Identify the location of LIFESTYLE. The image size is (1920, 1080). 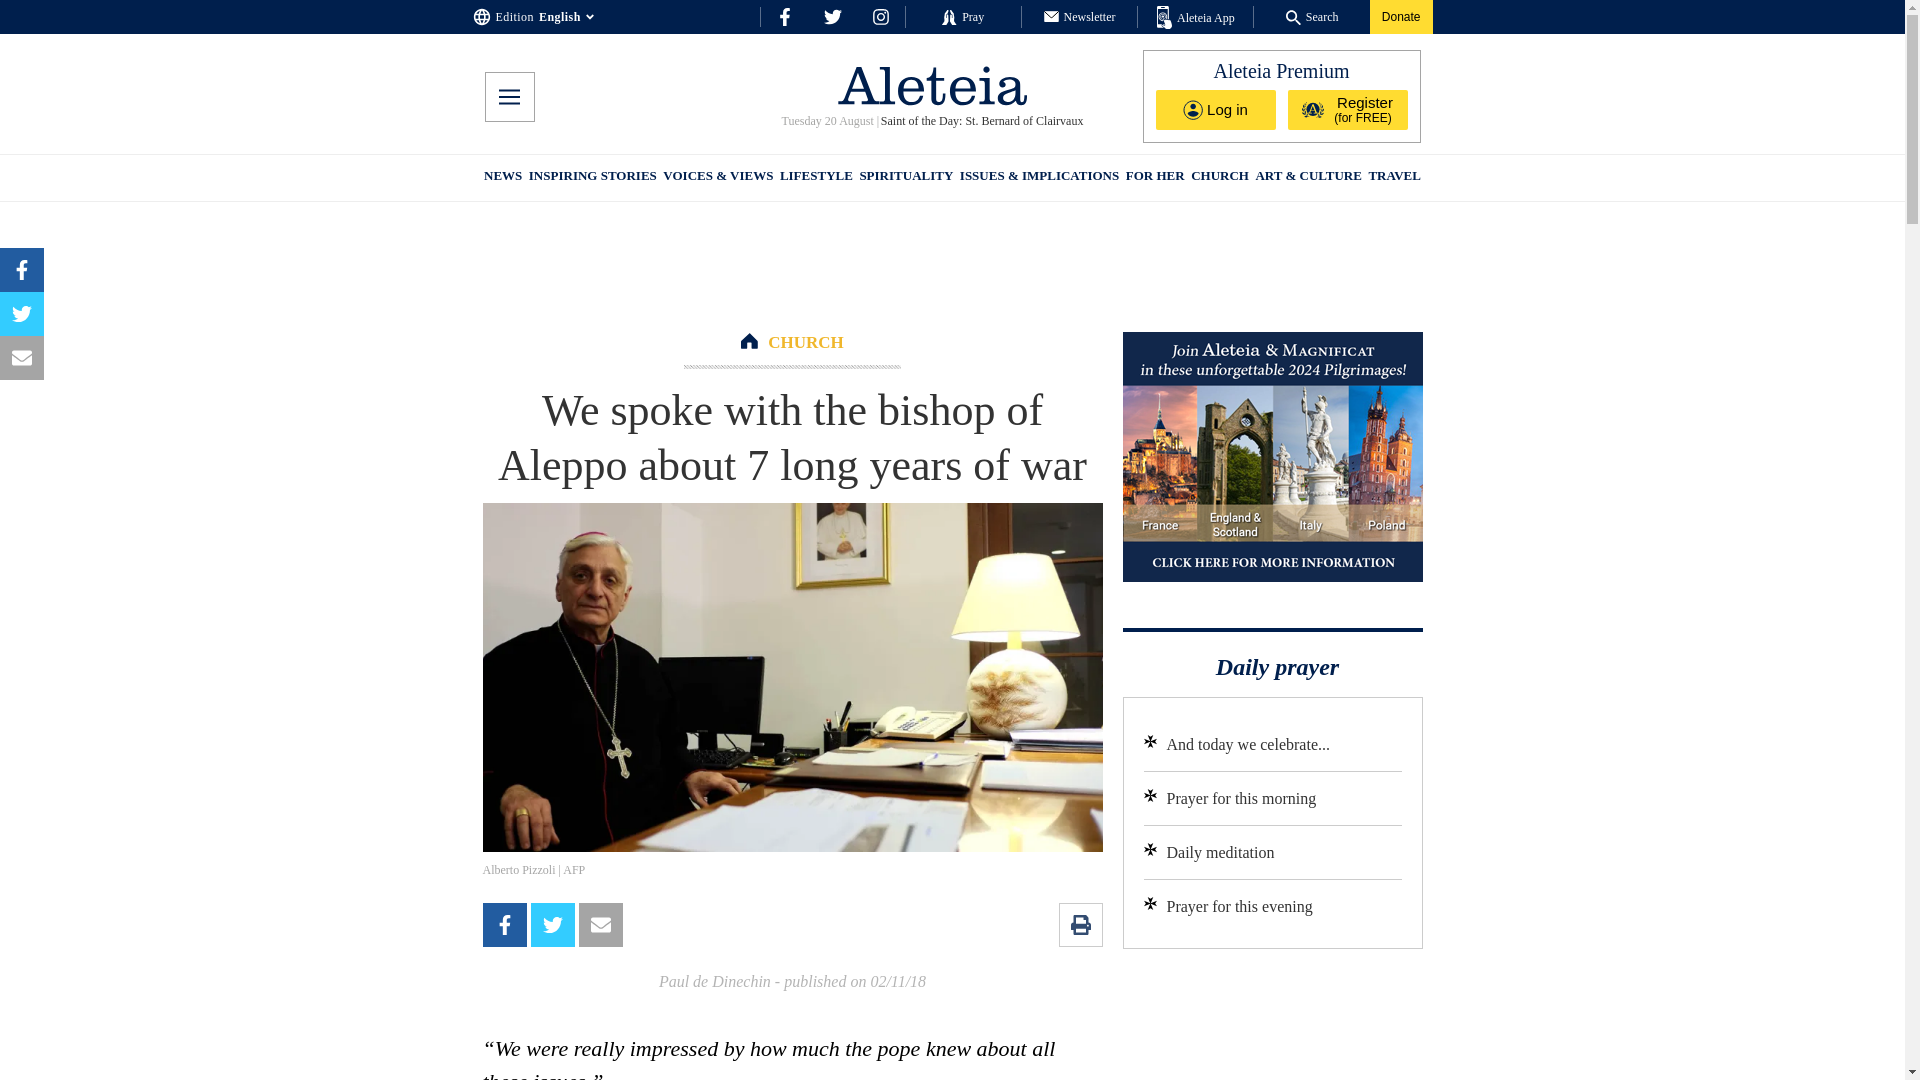
(816, 178).